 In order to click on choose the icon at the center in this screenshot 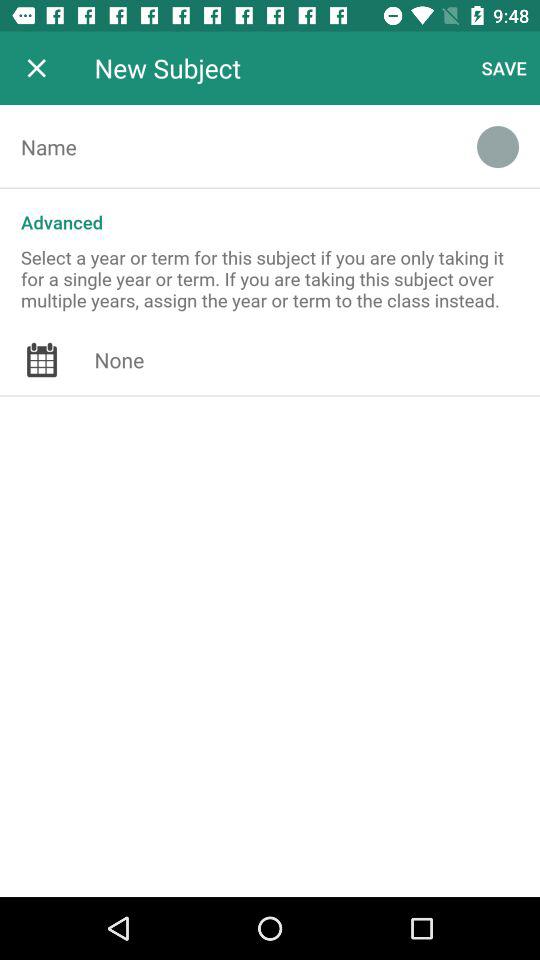, I will do `click(317, 360)`.